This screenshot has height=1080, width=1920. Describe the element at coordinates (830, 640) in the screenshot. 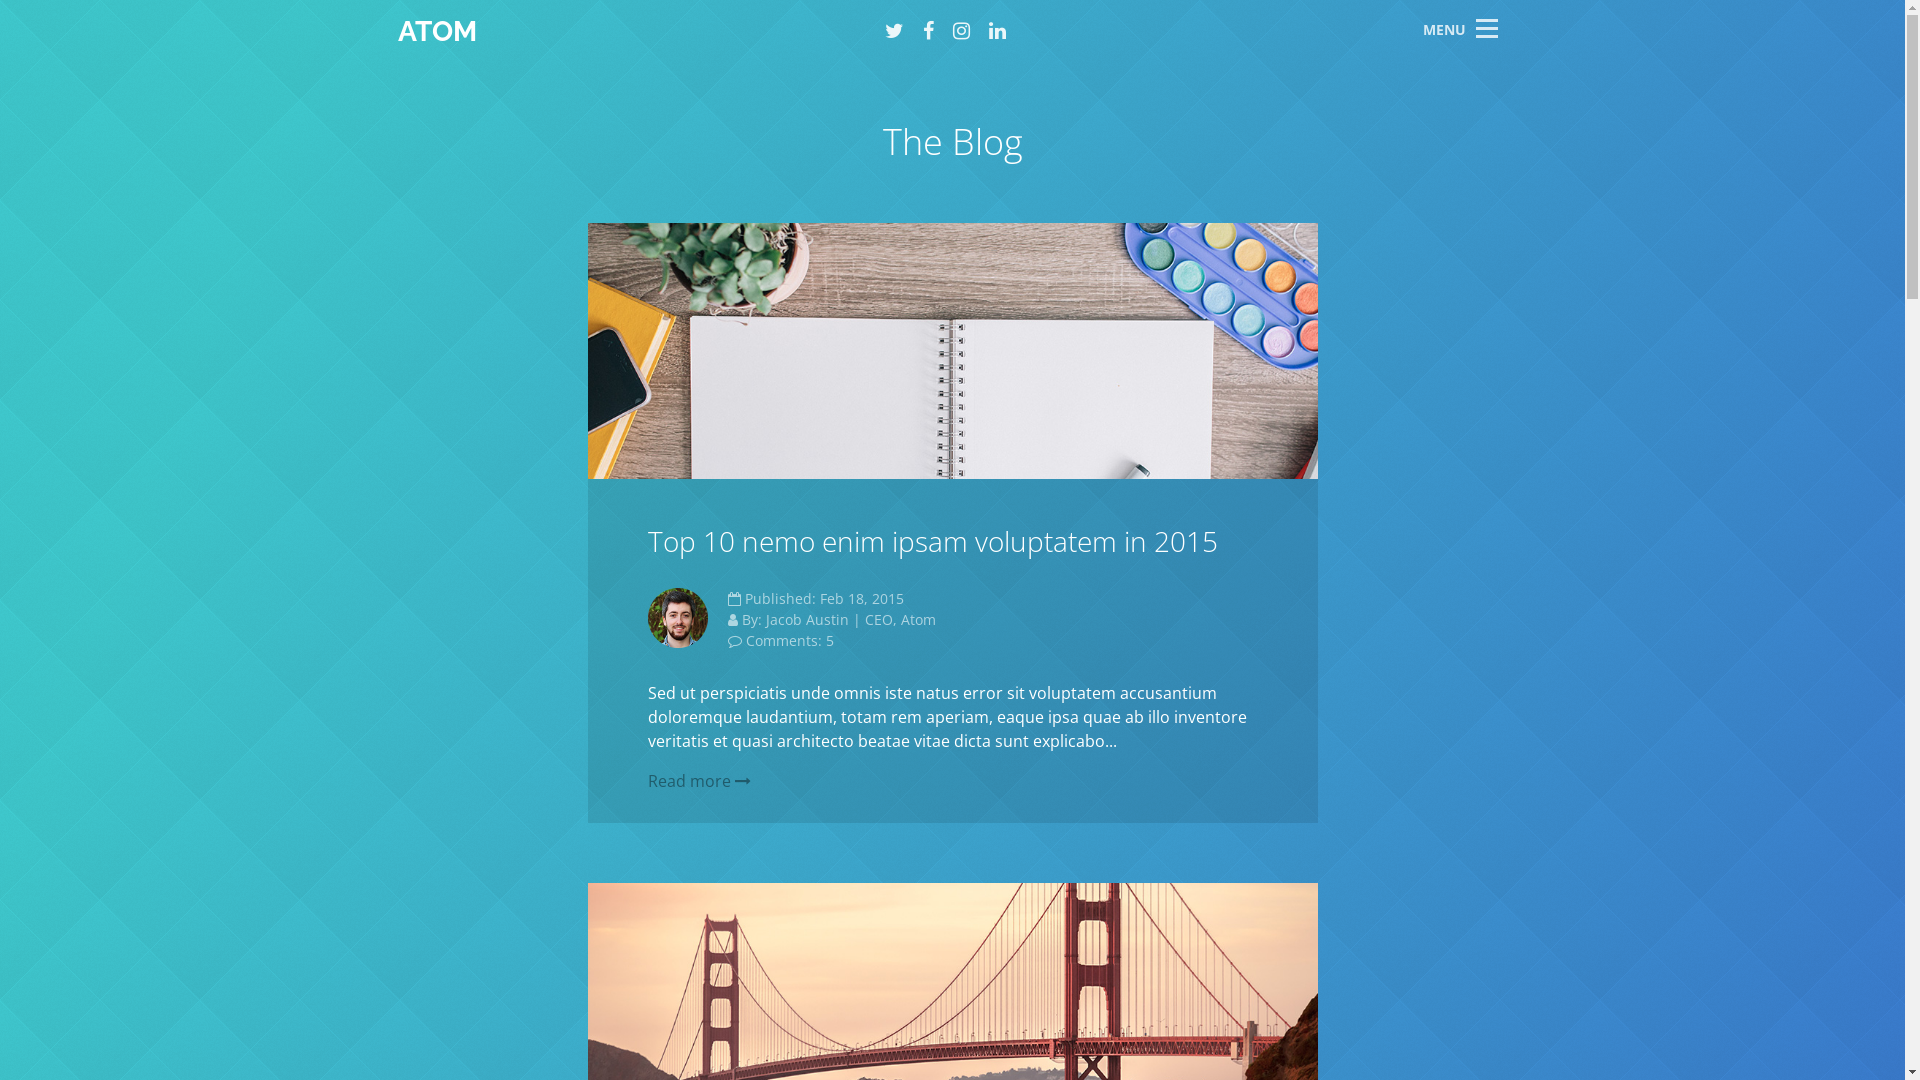

I see `5` at that location.